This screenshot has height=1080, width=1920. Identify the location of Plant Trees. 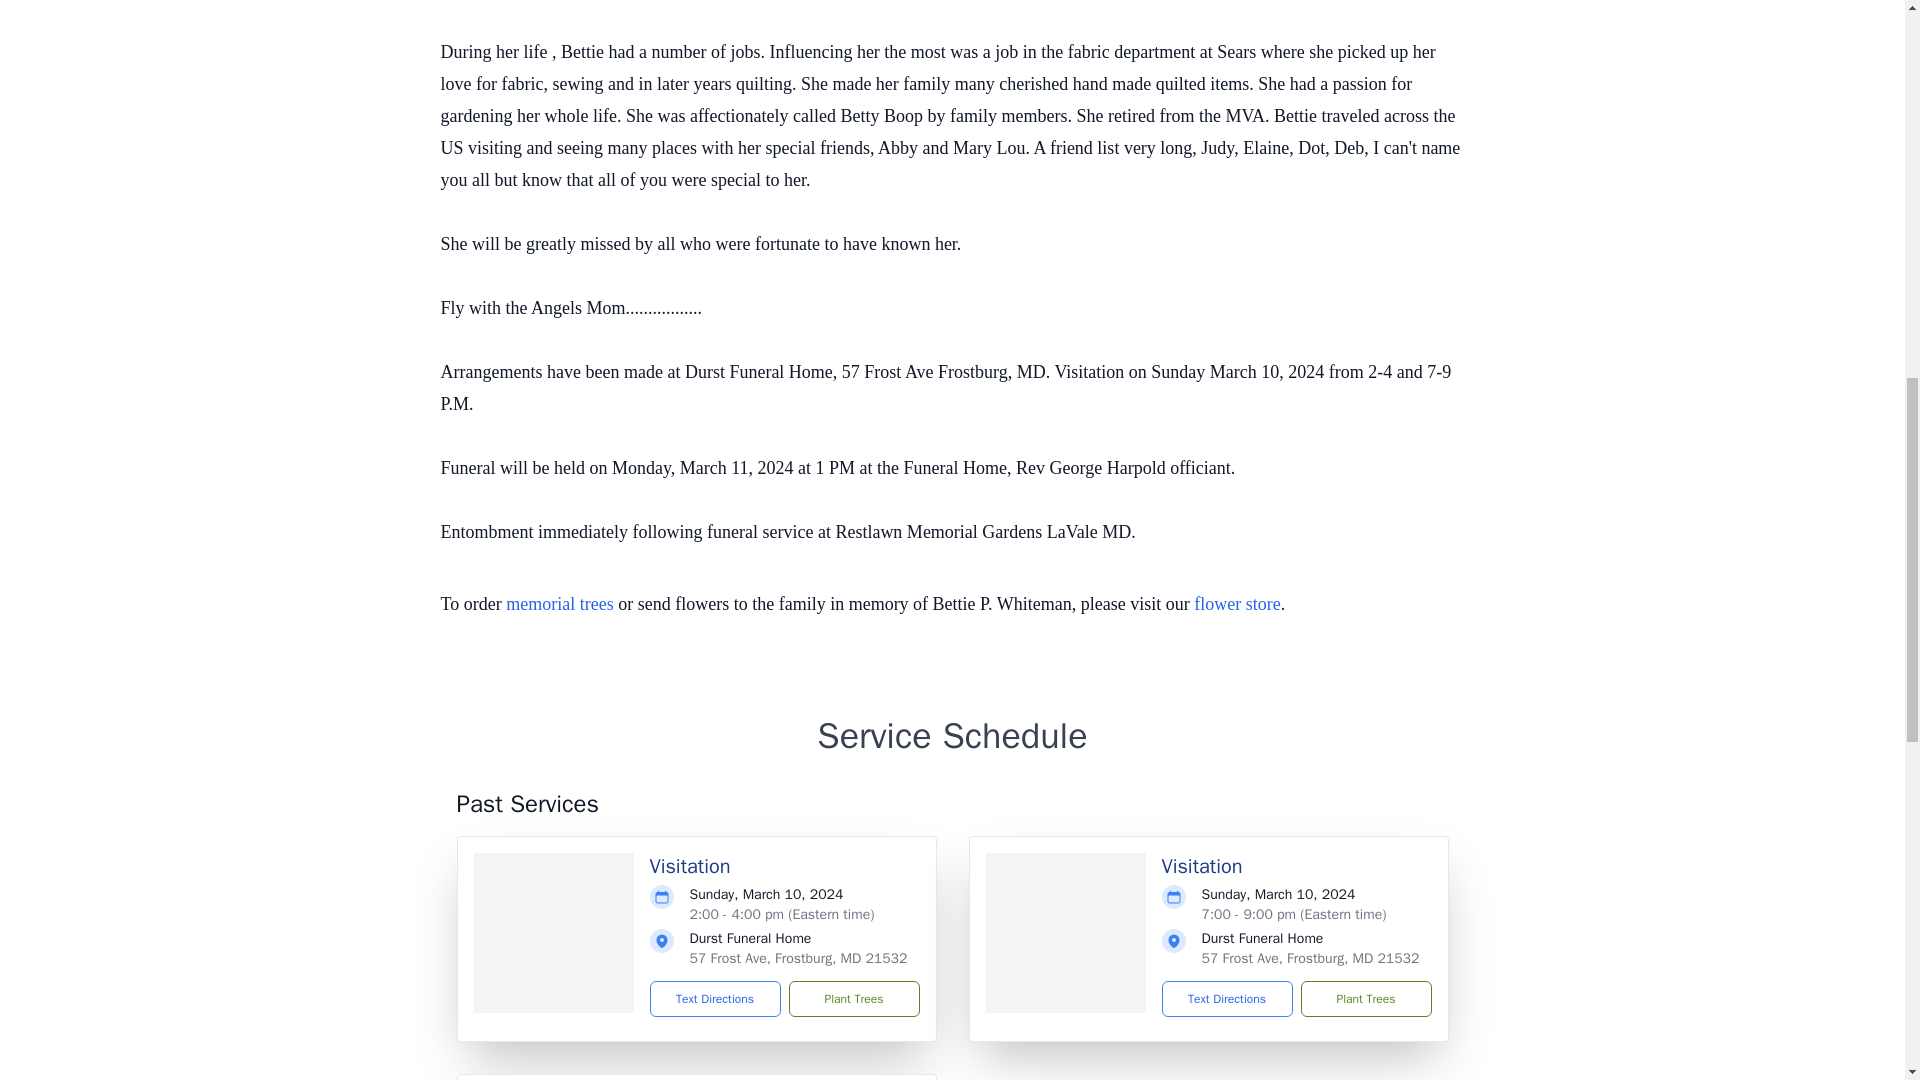
(853, 998).